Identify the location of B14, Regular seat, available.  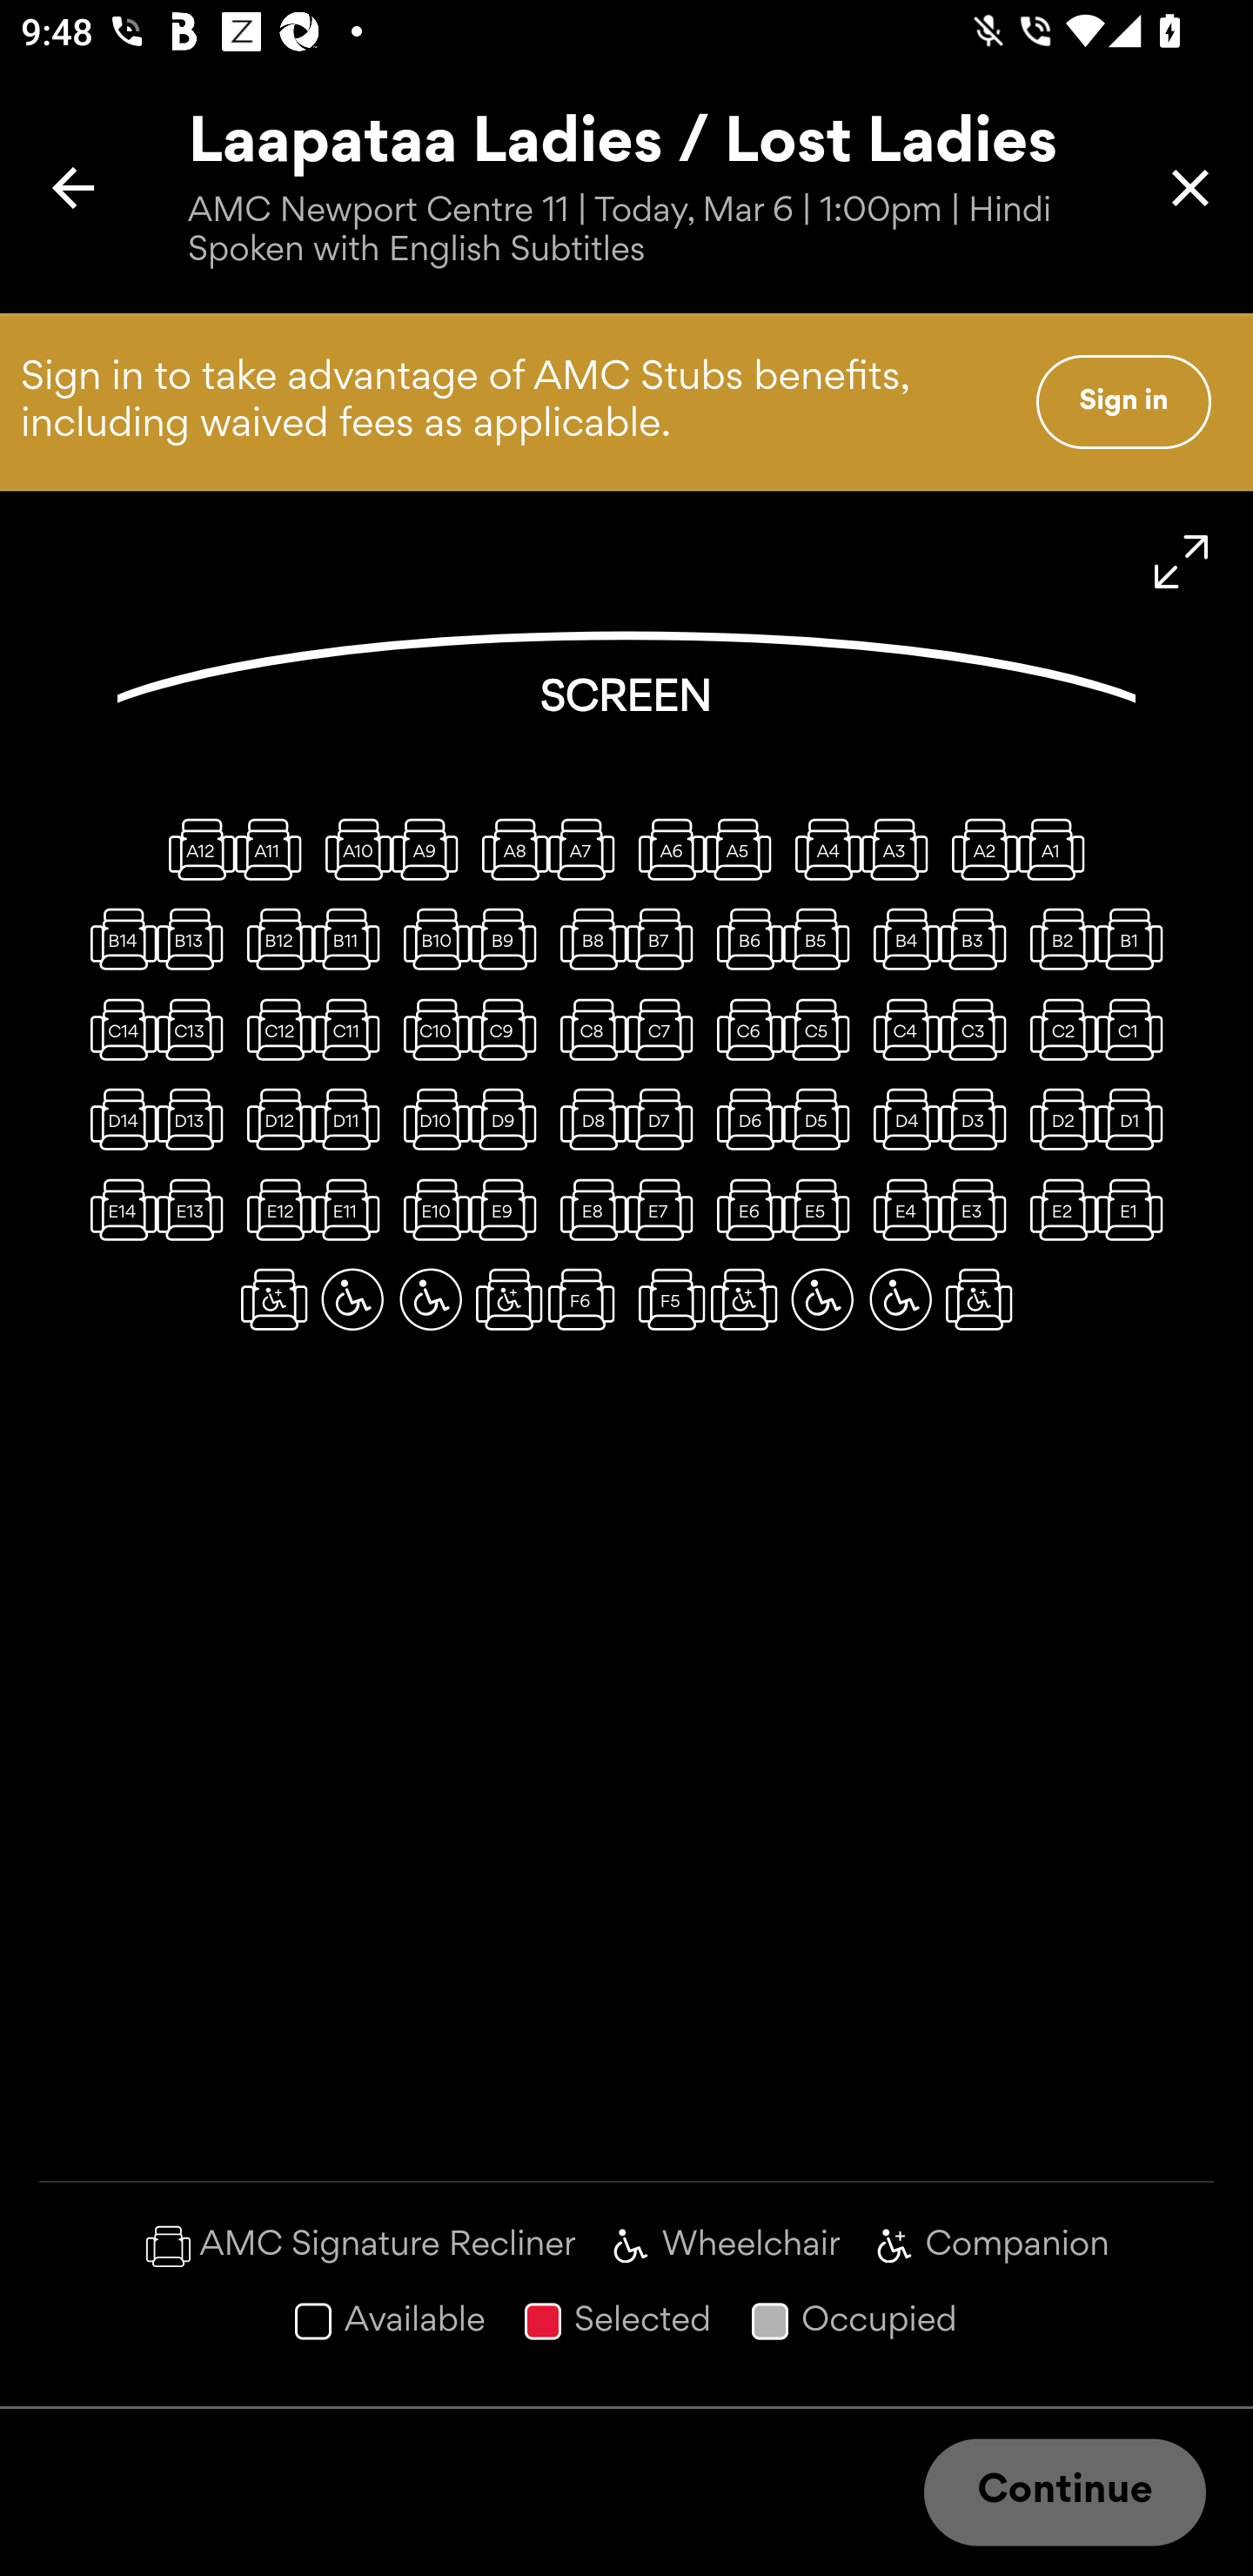
(117, 938).